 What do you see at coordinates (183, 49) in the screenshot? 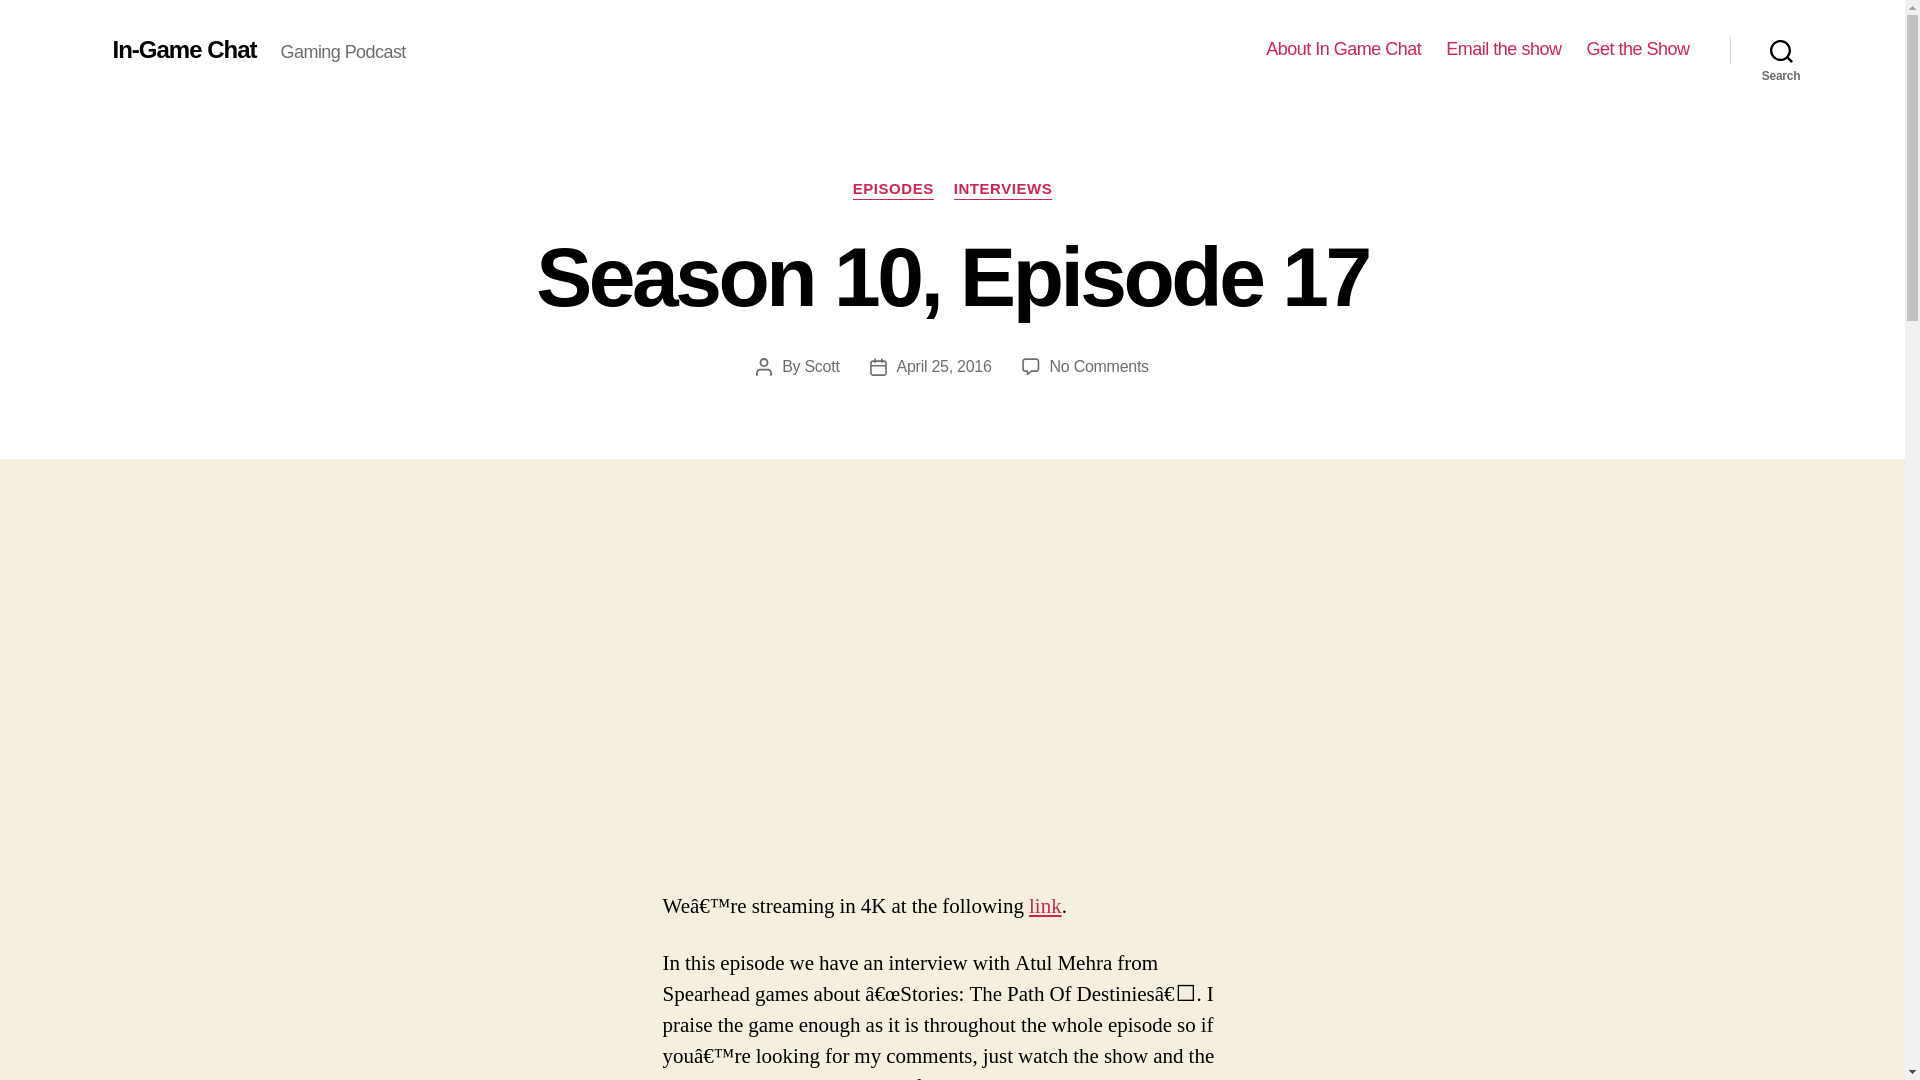
I see `In-Game Chat` at bounding box center [183, 49].